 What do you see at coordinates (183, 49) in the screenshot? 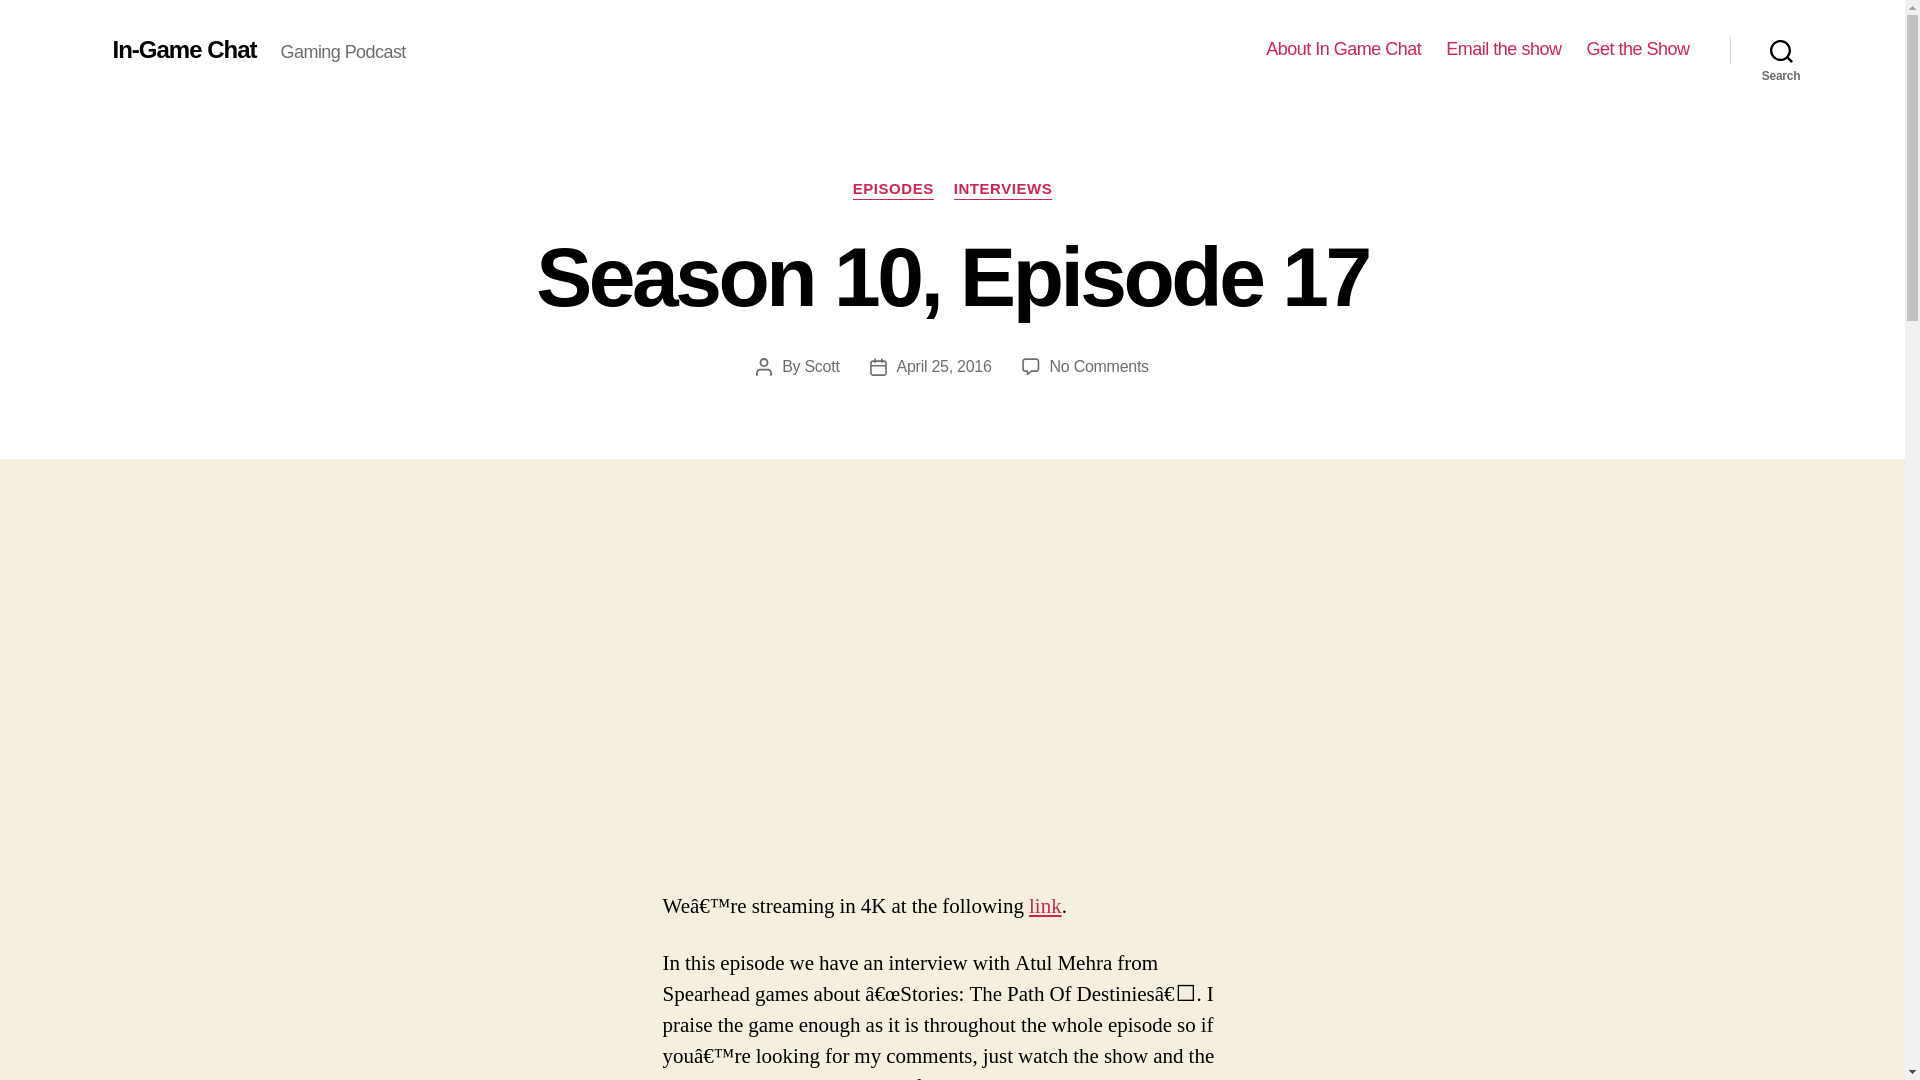
I see `In-Game Chat` at bounding box center [183, 49].